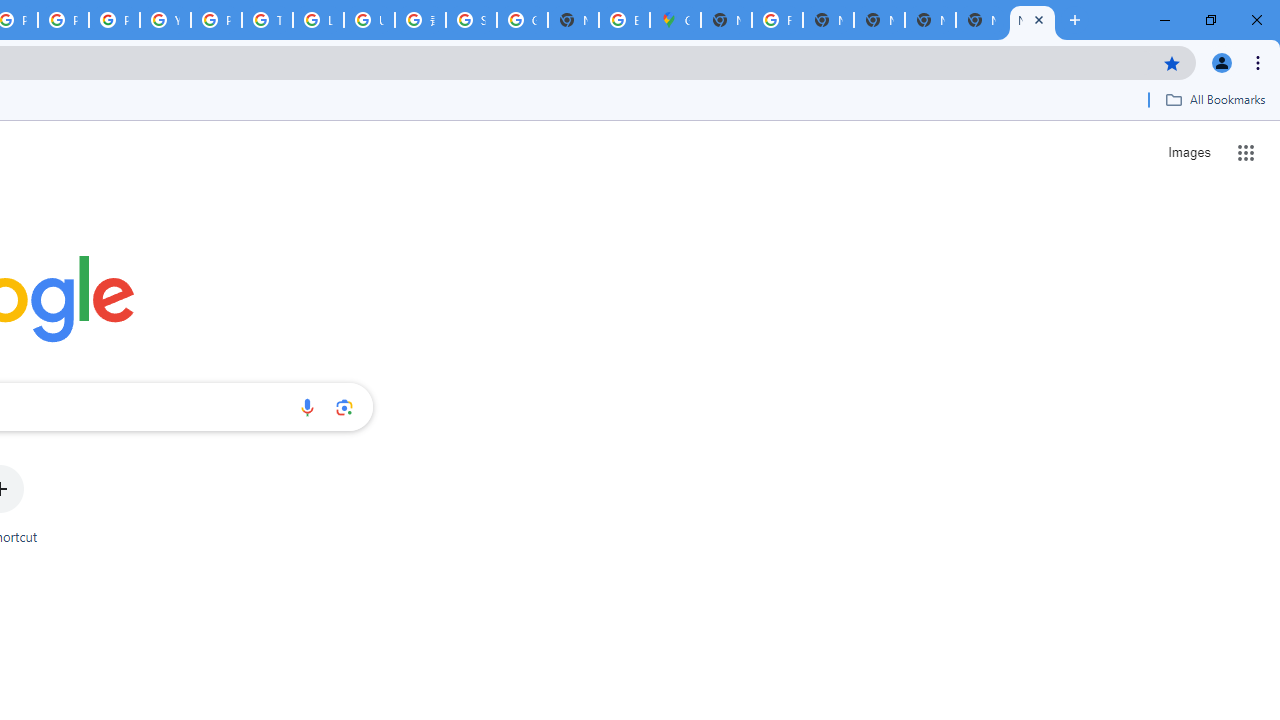  I want to click on Search by voice, so click(307, 407).